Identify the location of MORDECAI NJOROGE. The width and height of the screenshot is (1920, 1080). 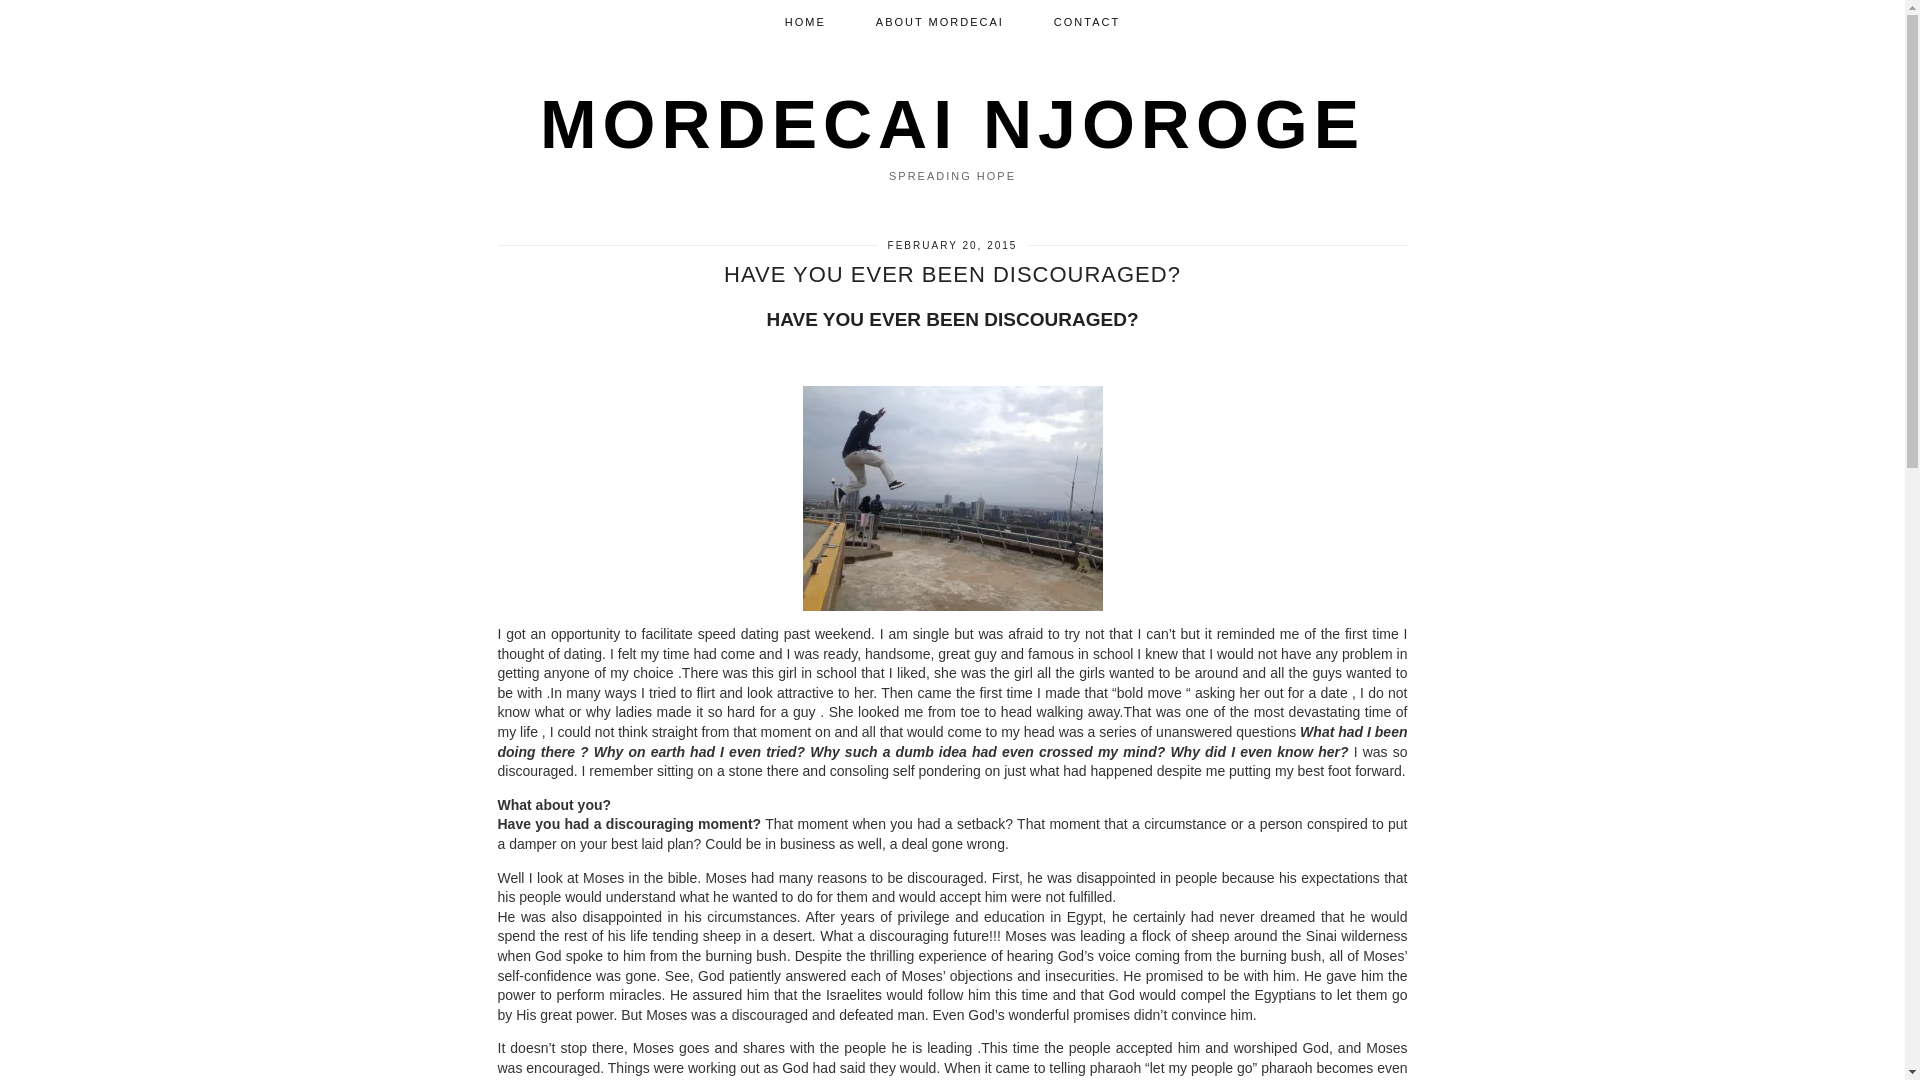
(952, 124).